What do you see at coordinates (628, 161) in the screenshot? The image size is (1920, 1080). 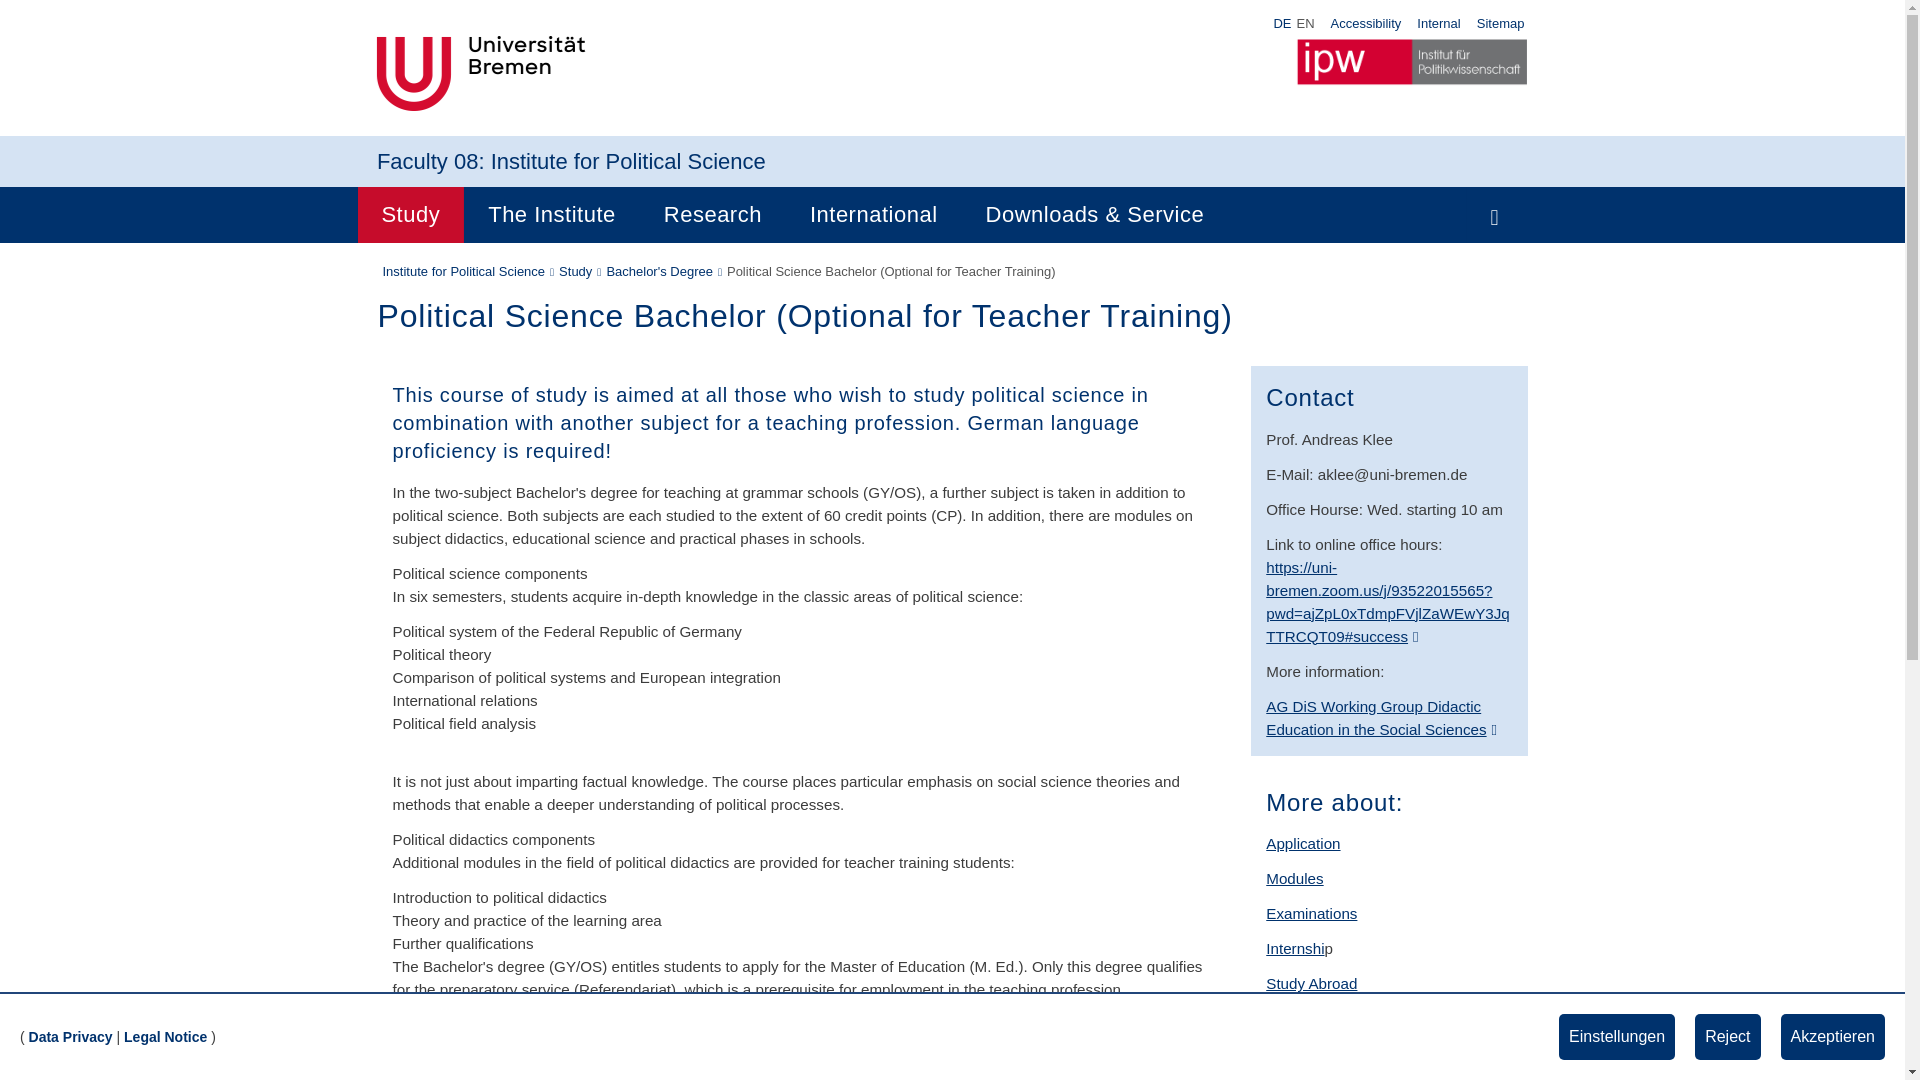 I see `Institute for Political Science` at bounding box center [628, 161].